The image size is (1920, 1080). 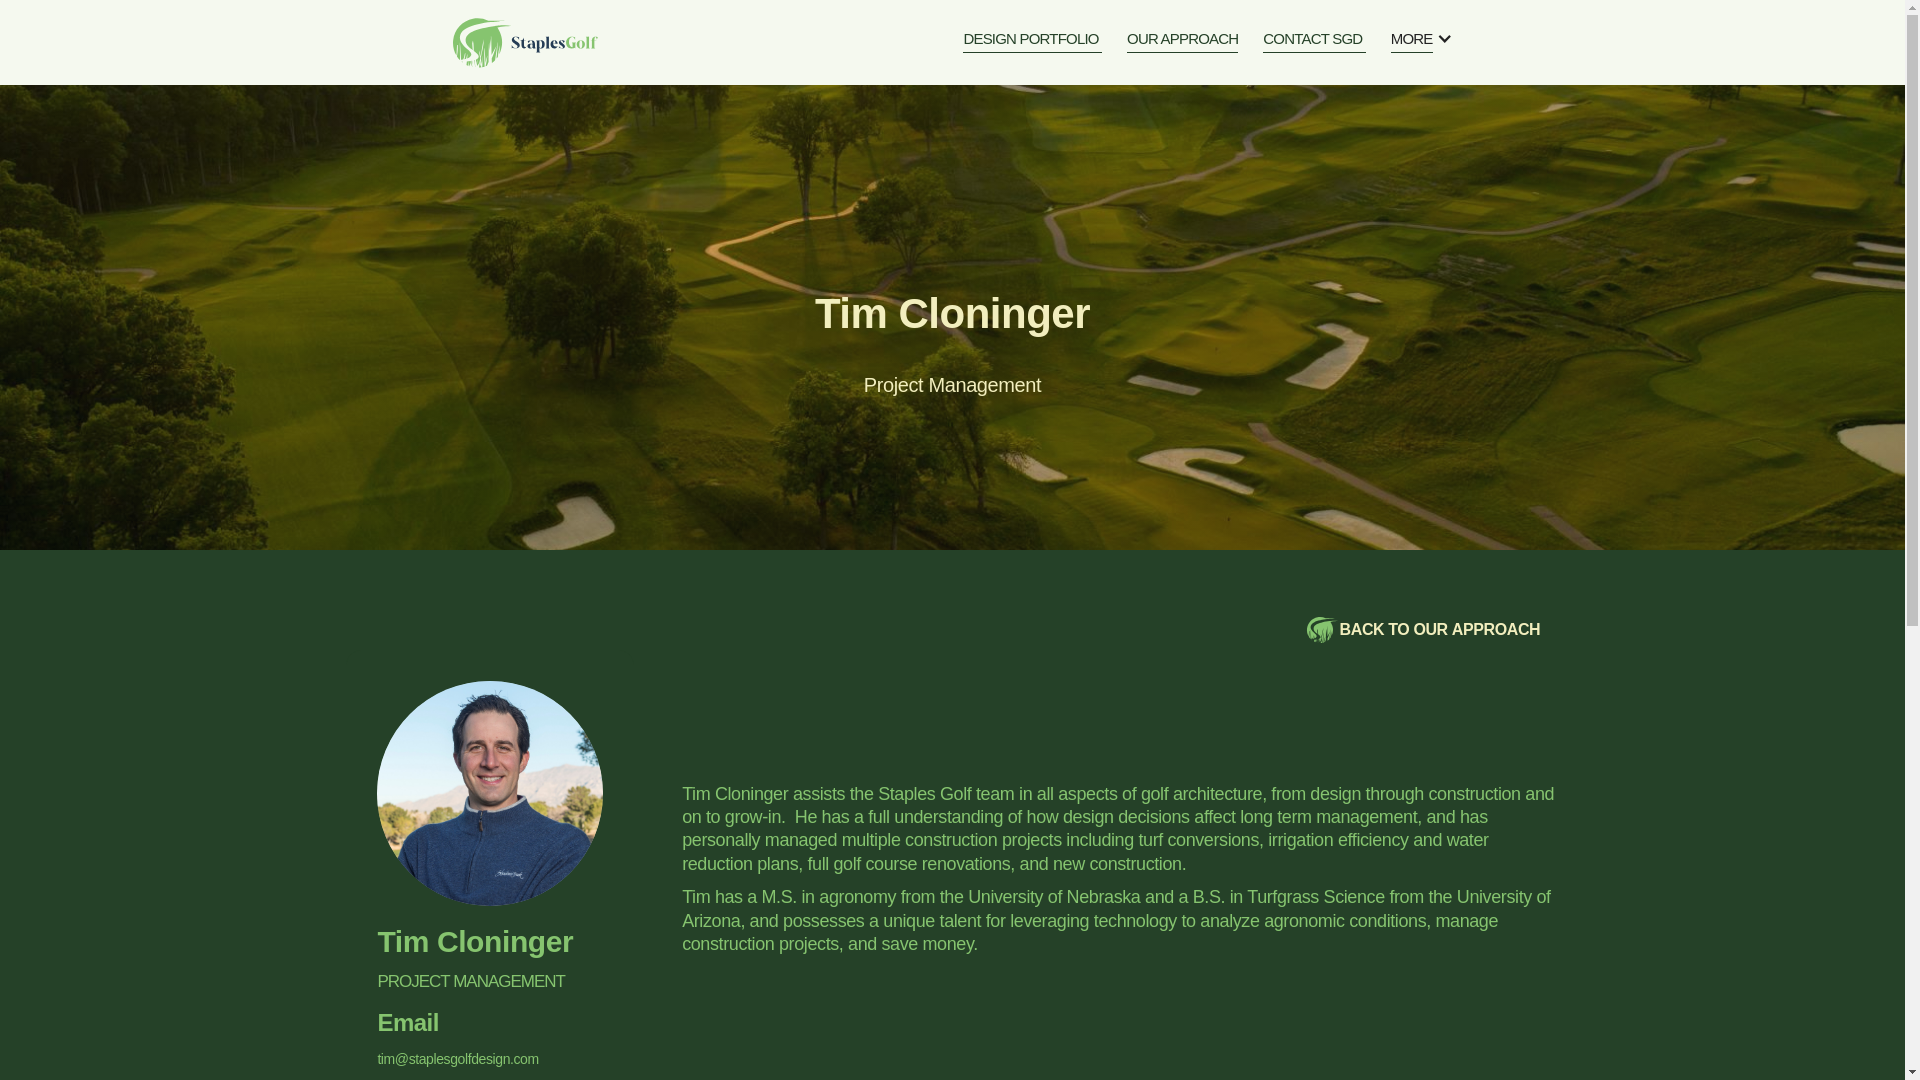 I want to click on DESIGN PORTFOLIO , so click(x=1182, y=42).